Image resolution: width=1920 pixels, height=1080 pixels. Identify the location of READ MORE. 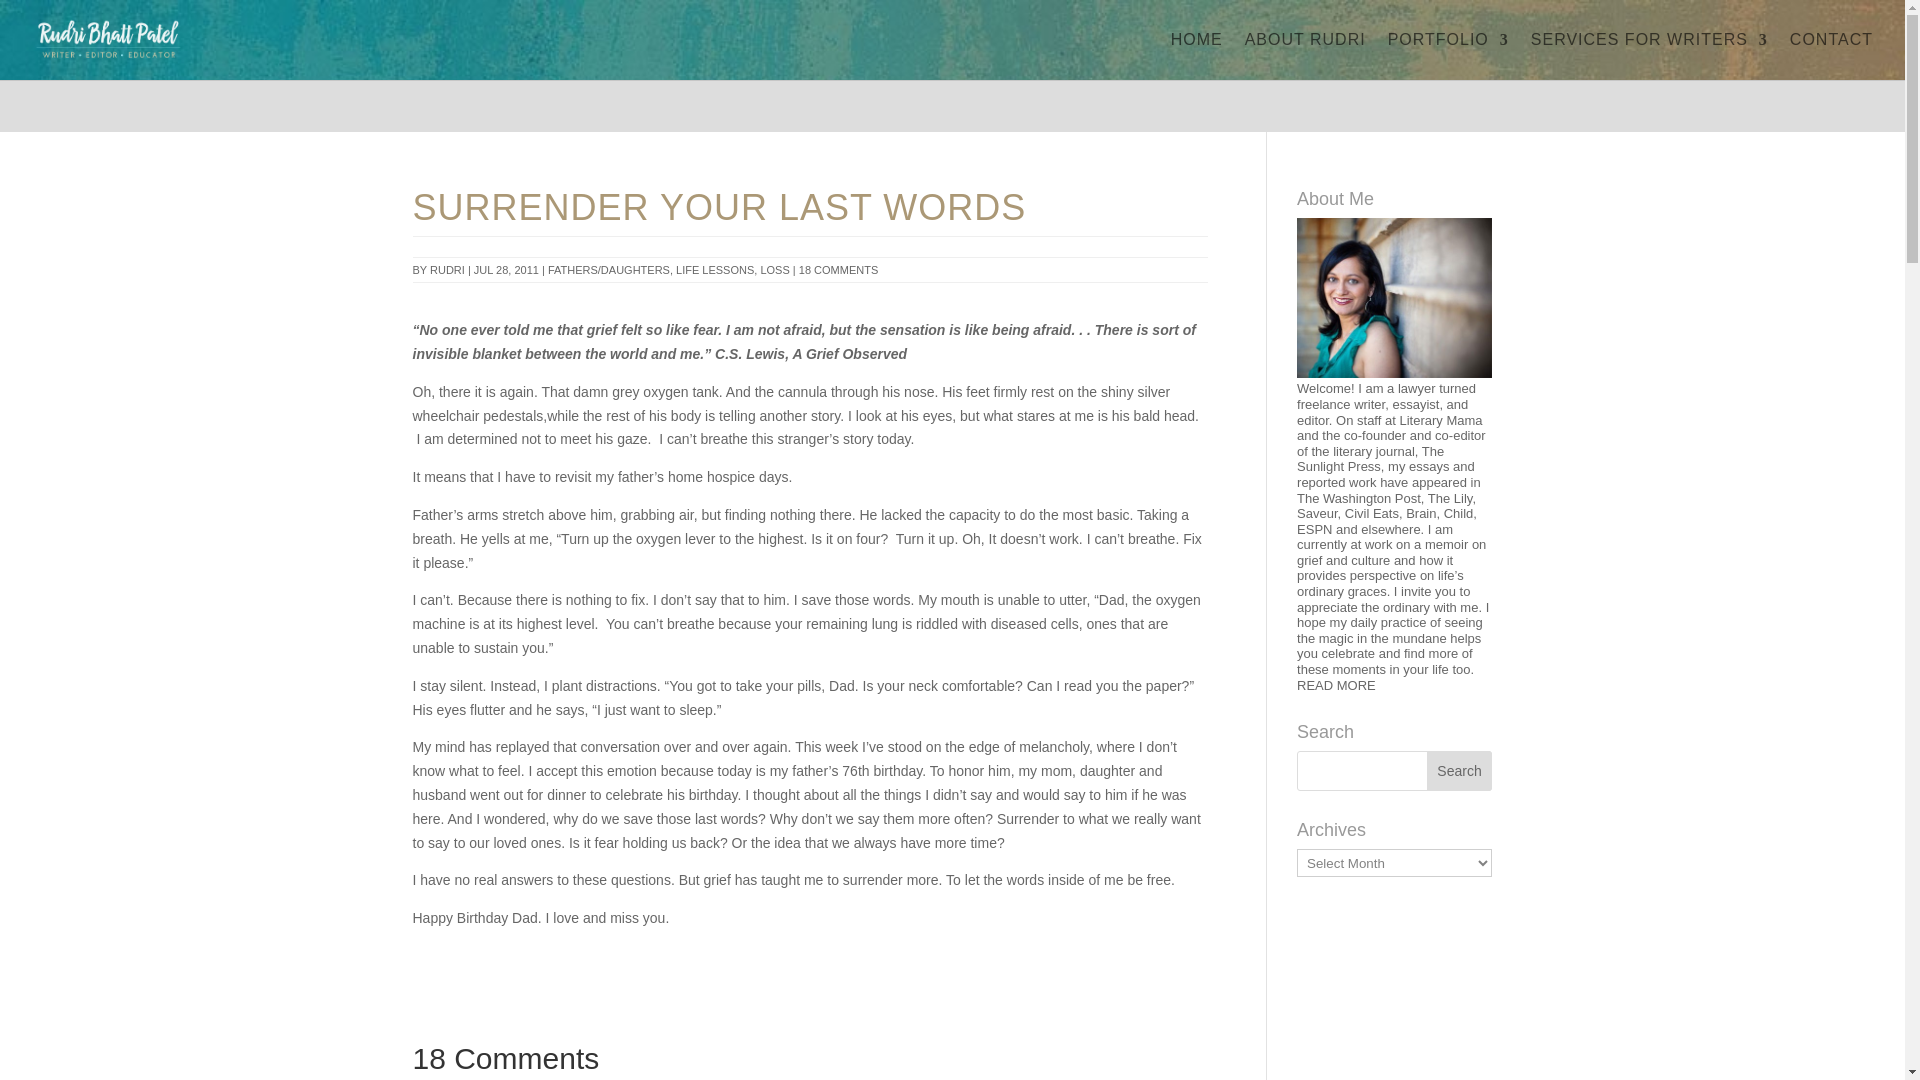
(1336, 686).